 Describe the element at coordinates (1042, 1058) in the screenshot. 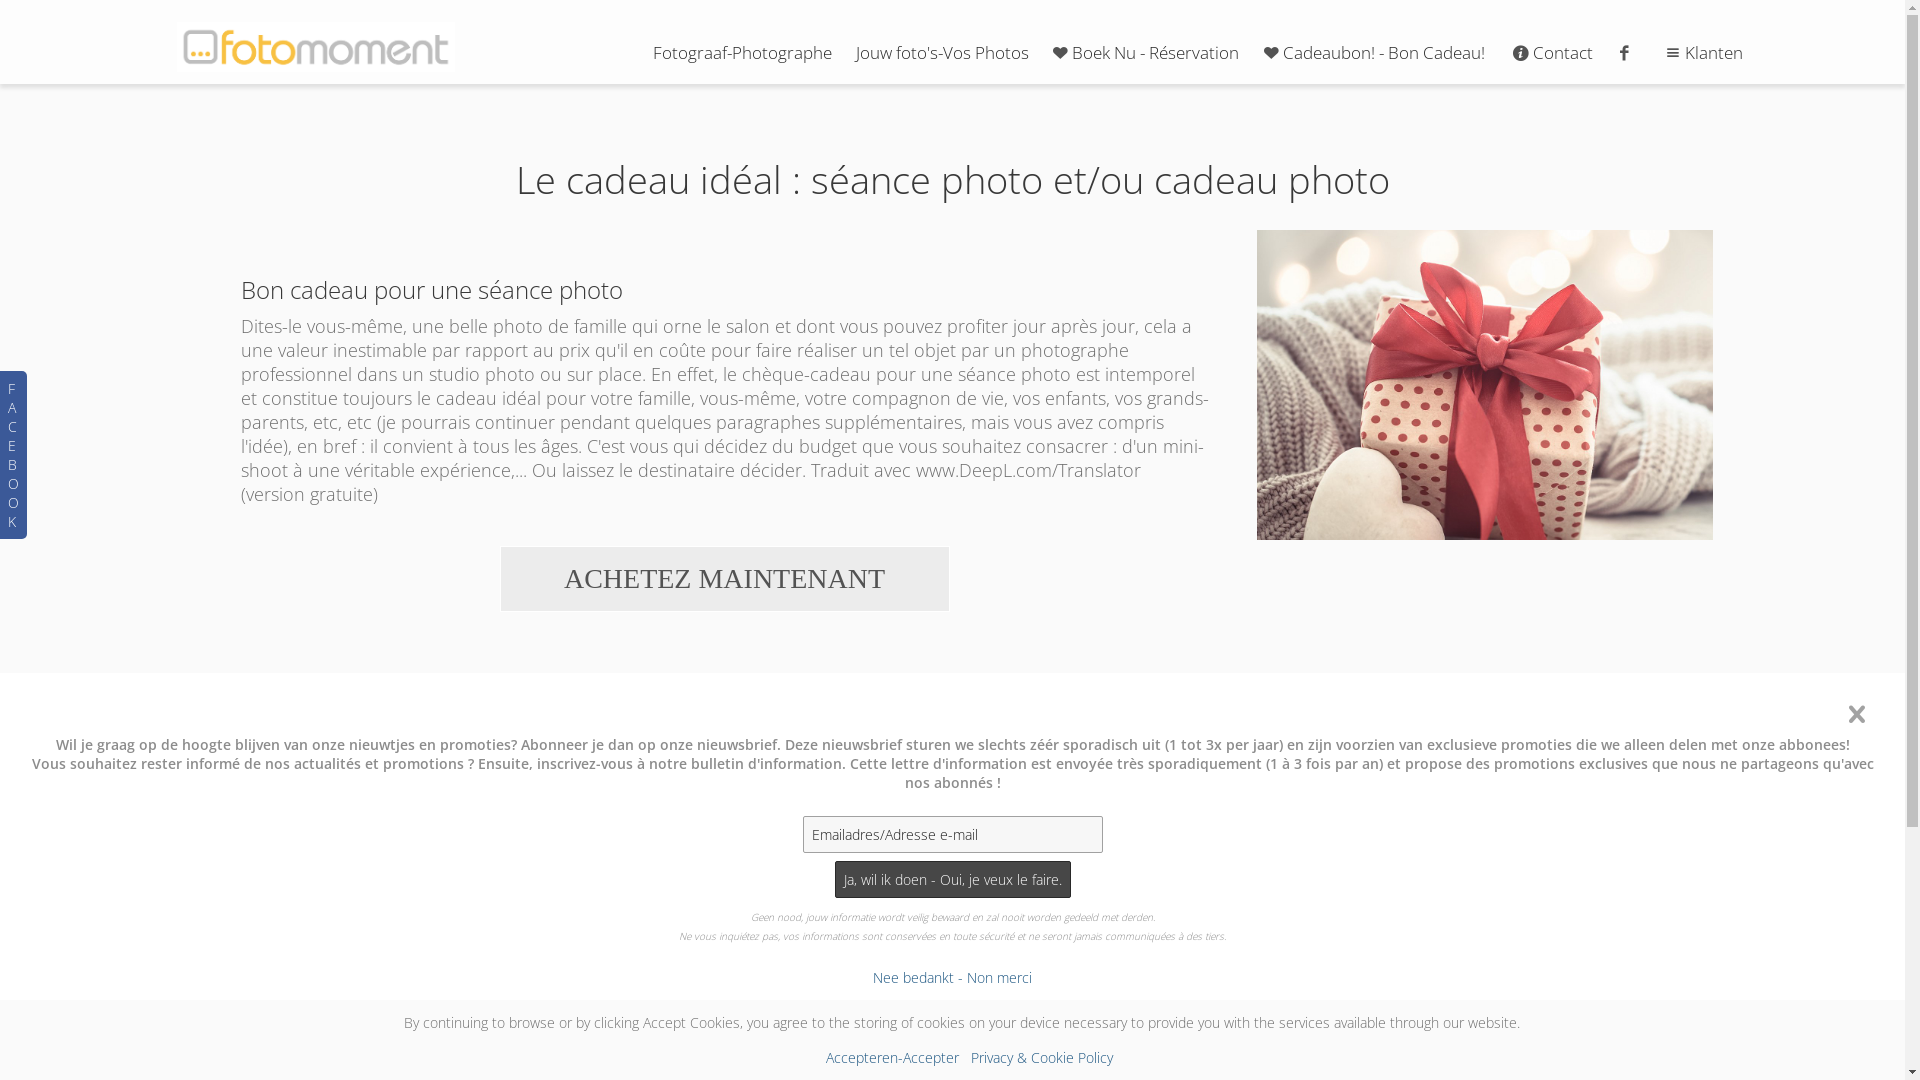

I see `Privacy & Cookie Policy` at that location.